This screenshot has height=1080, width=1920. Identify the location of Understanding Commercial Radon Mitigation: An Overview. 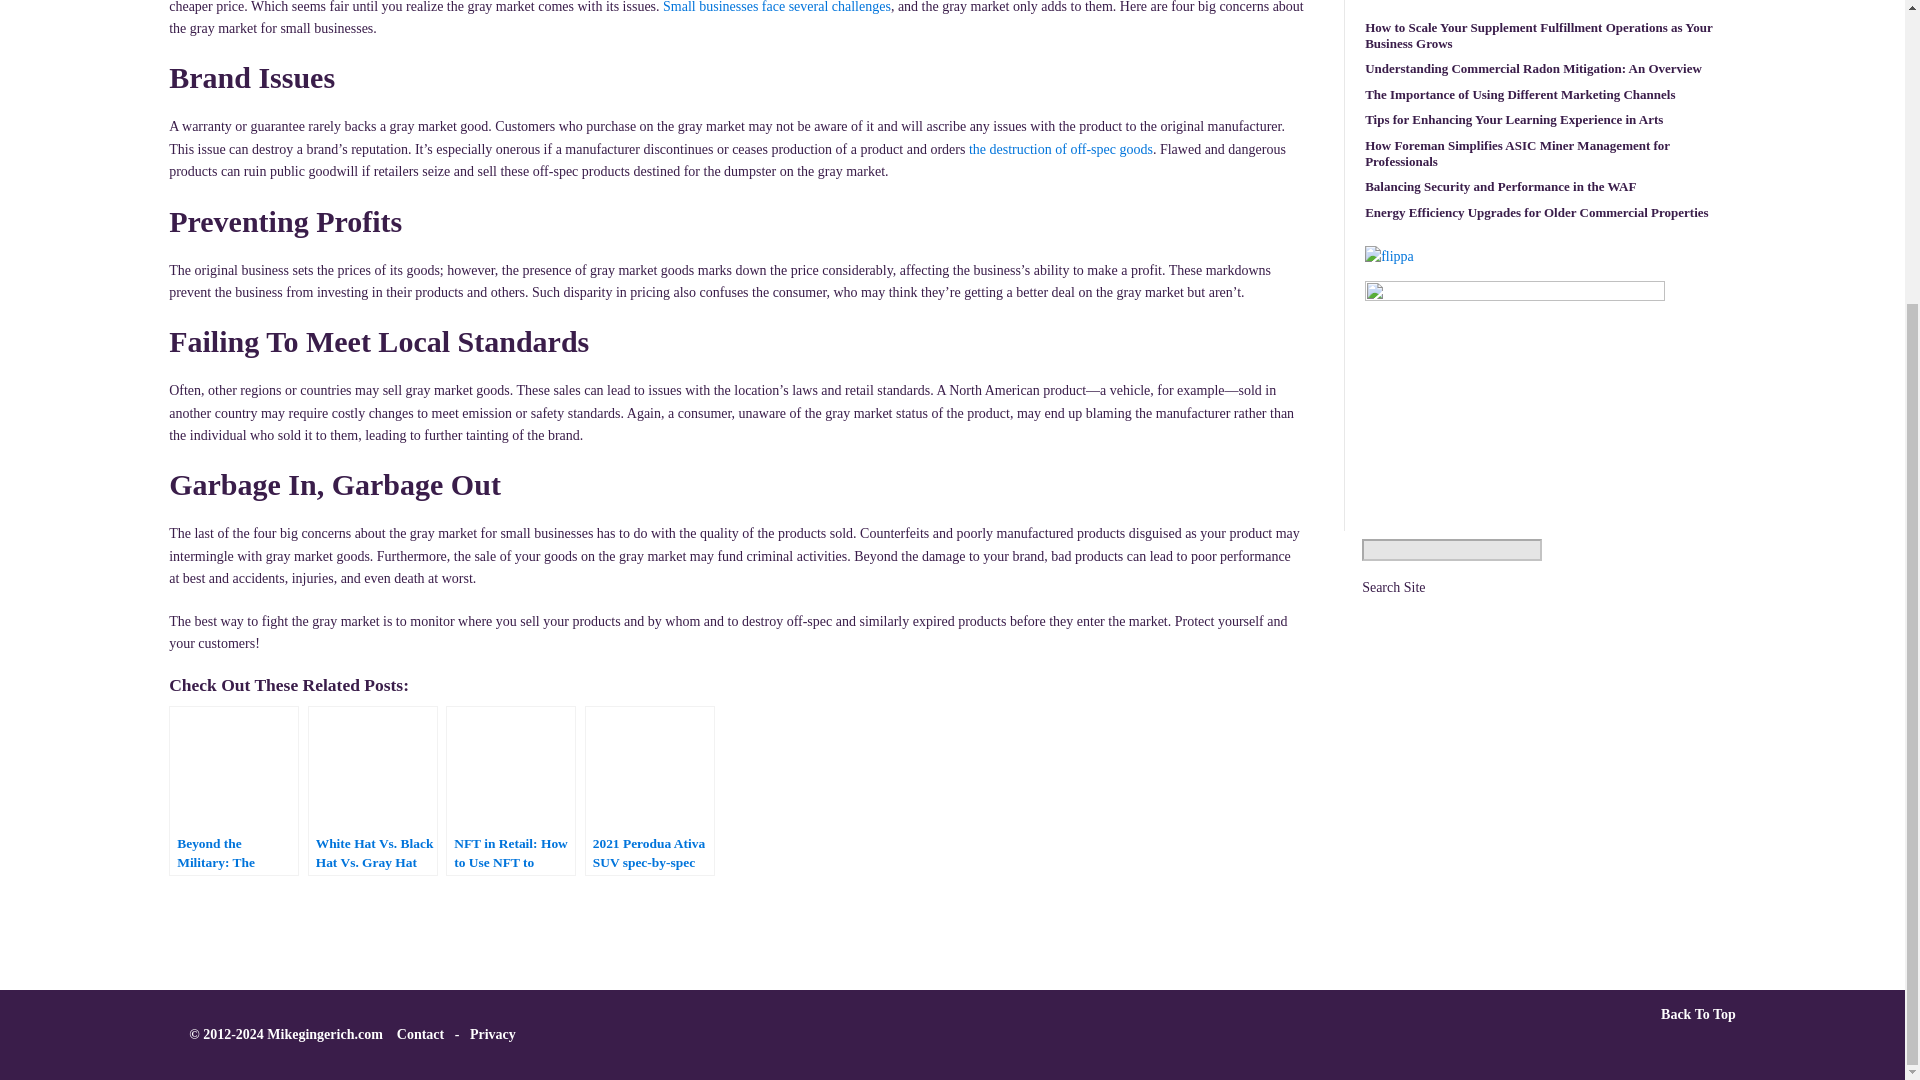
(1533, 74).